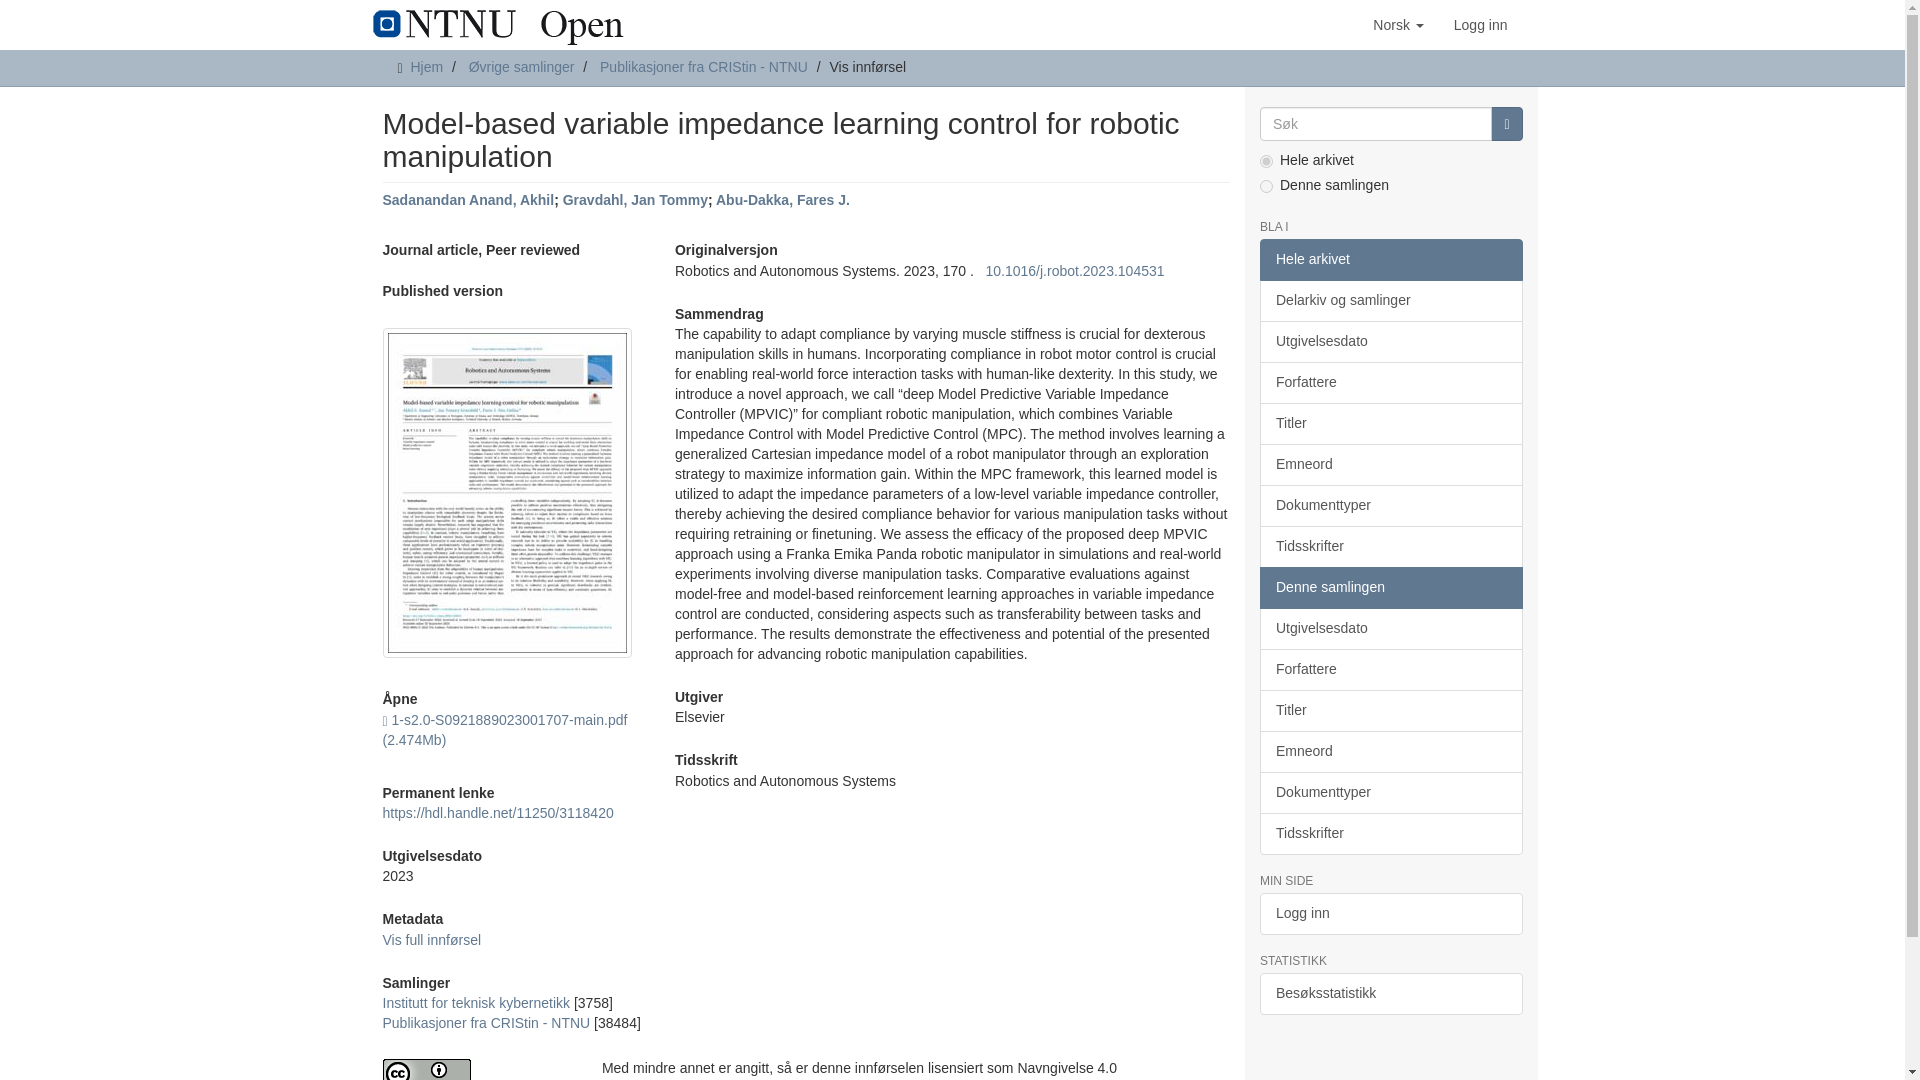 The width and height of the screenshot is (1920, 1080). I want to click on Navngivelse 4.0 Internasjonal, so click(476, 1070).